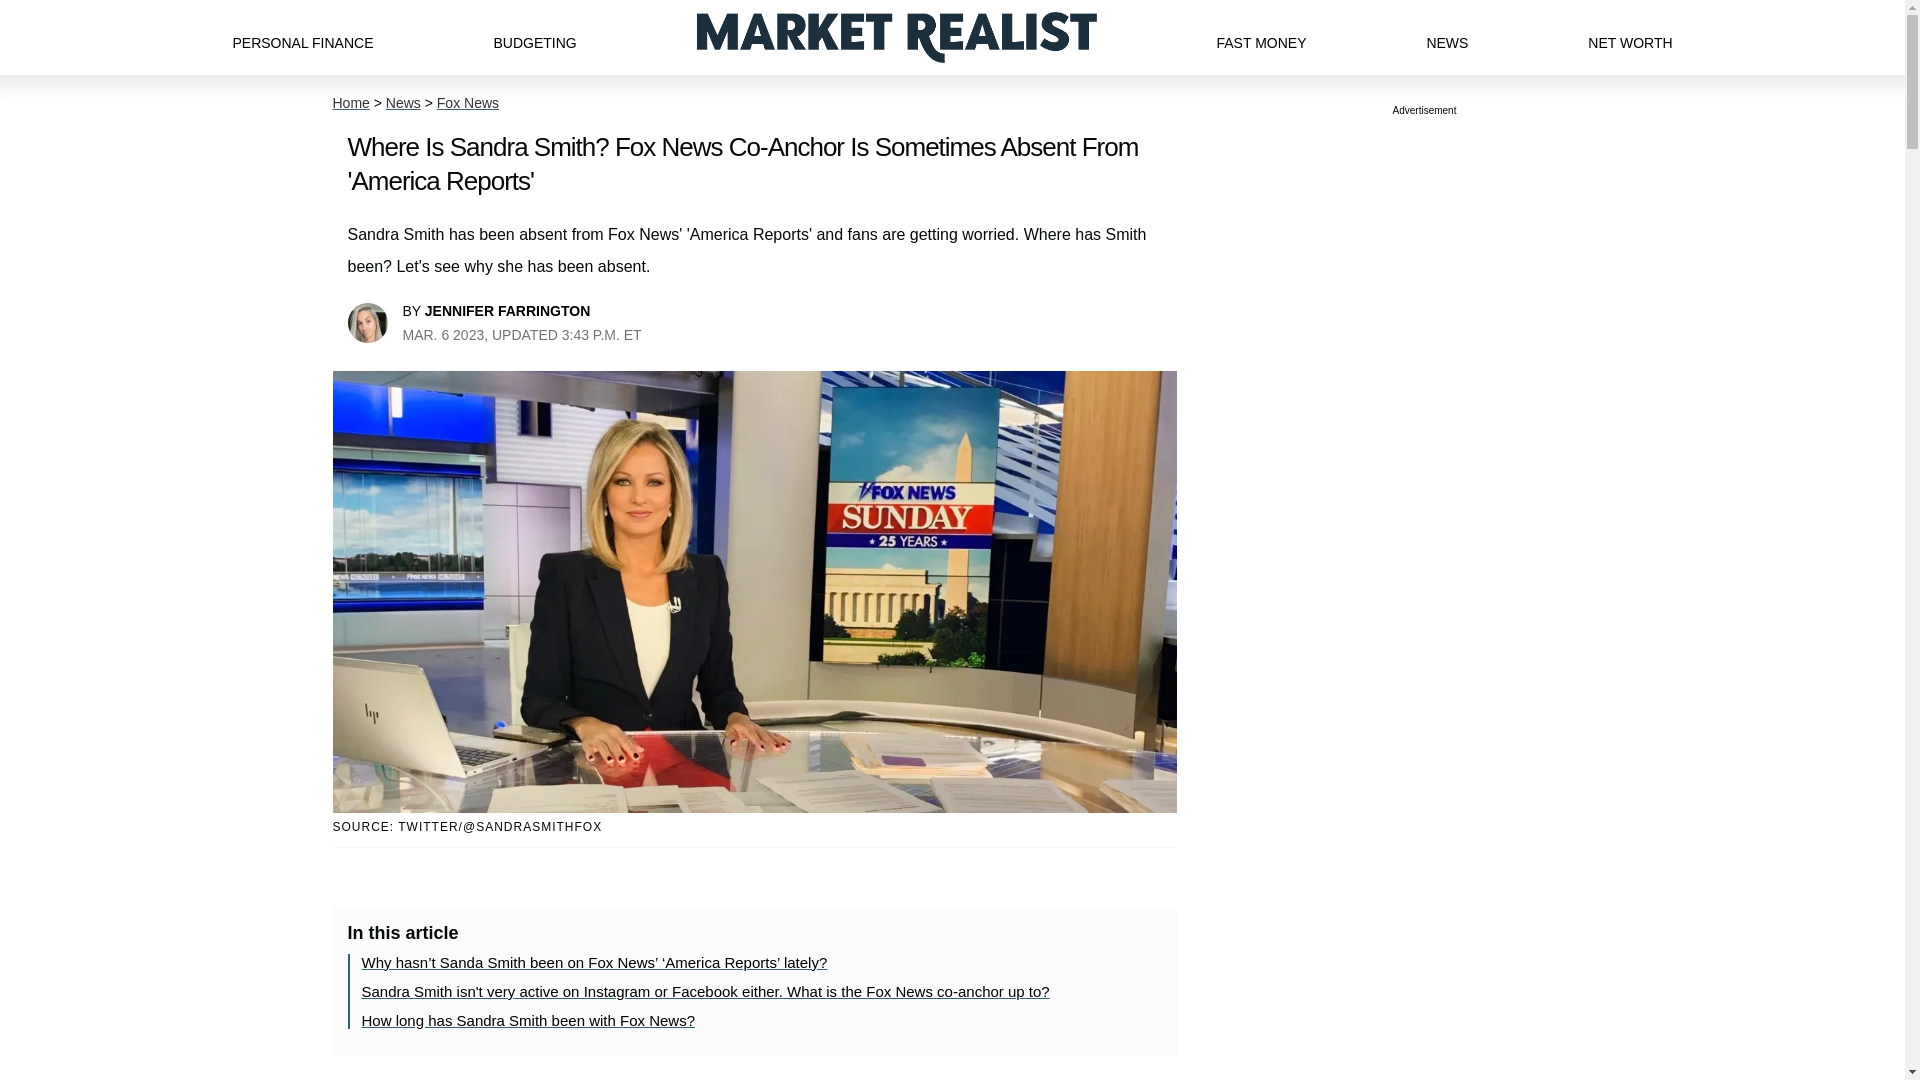 Image resolution: width=1920 pixels, height=1080 pixels. Describe the element at coordinates (1630, 37) in the screenshot. I see `NET WORTH` at that location.